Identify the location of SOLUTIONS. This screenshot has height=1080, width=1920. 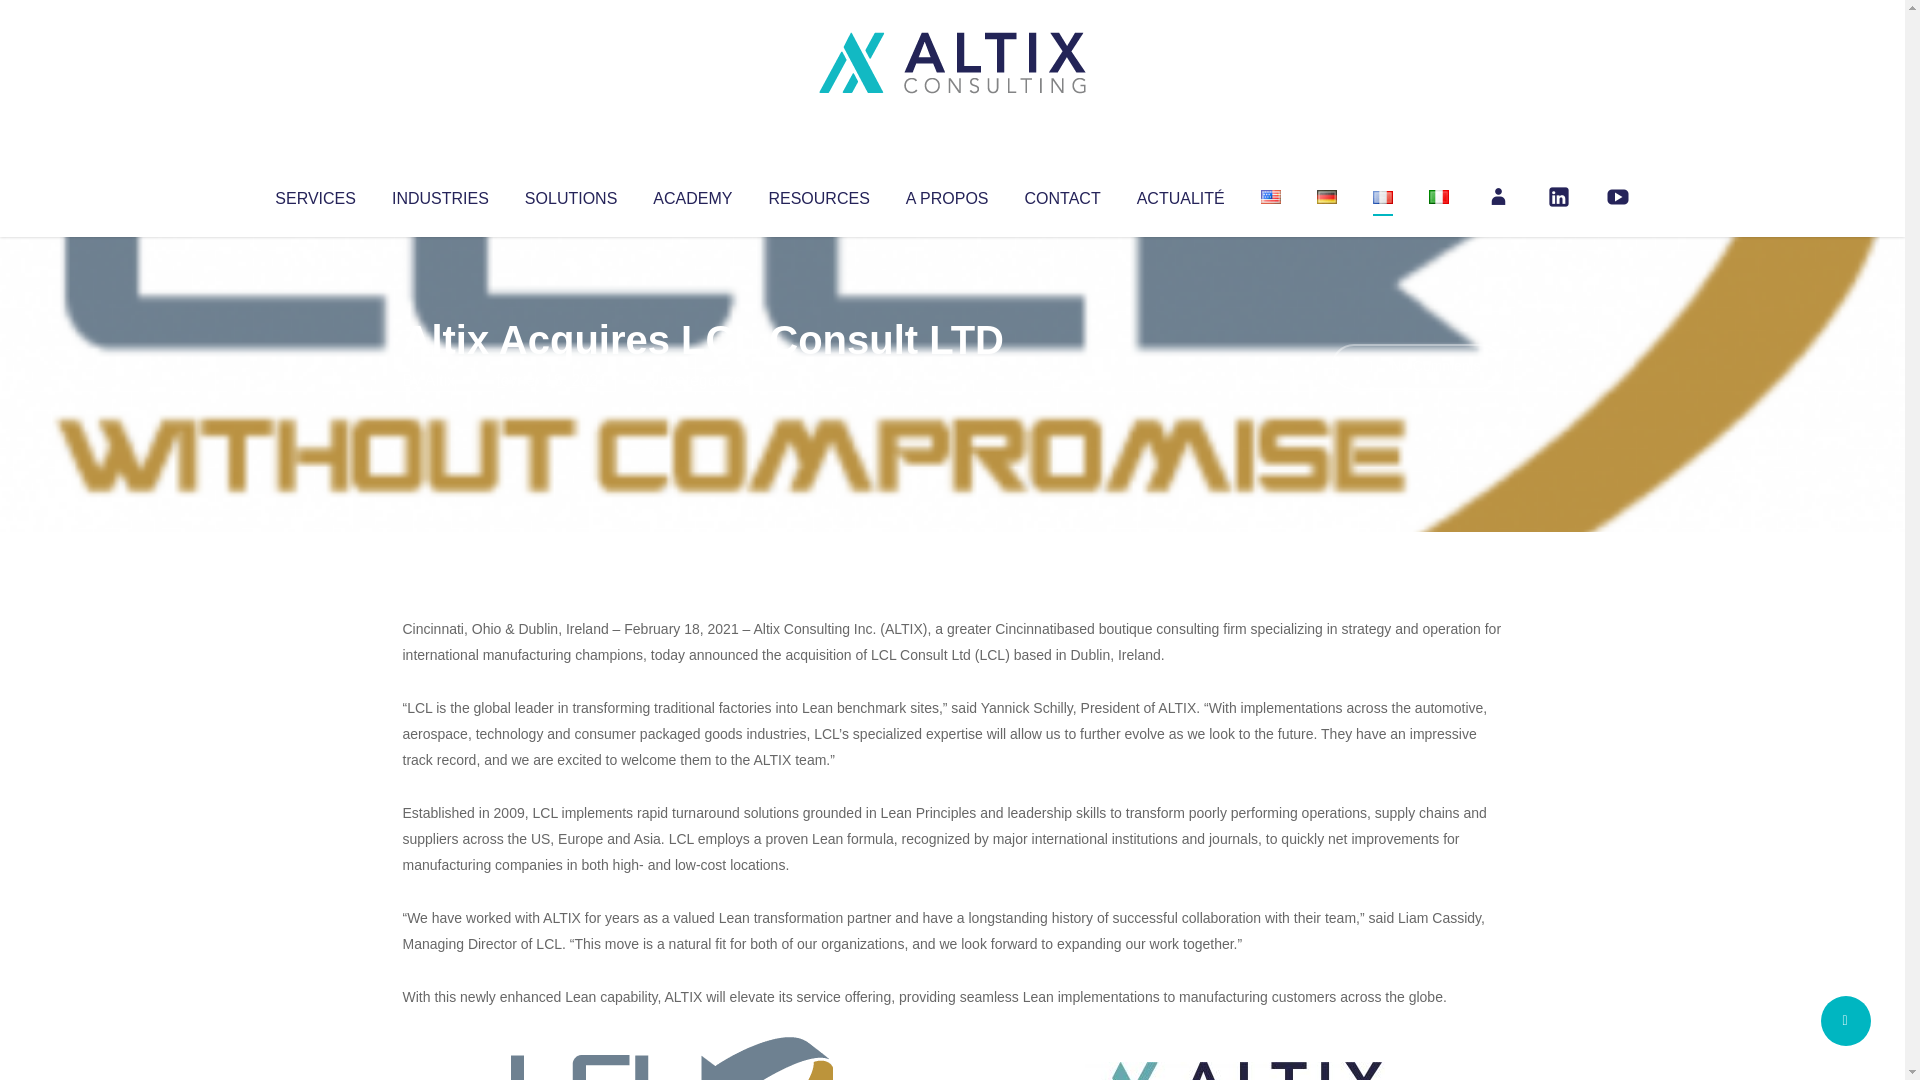
(570, 194).